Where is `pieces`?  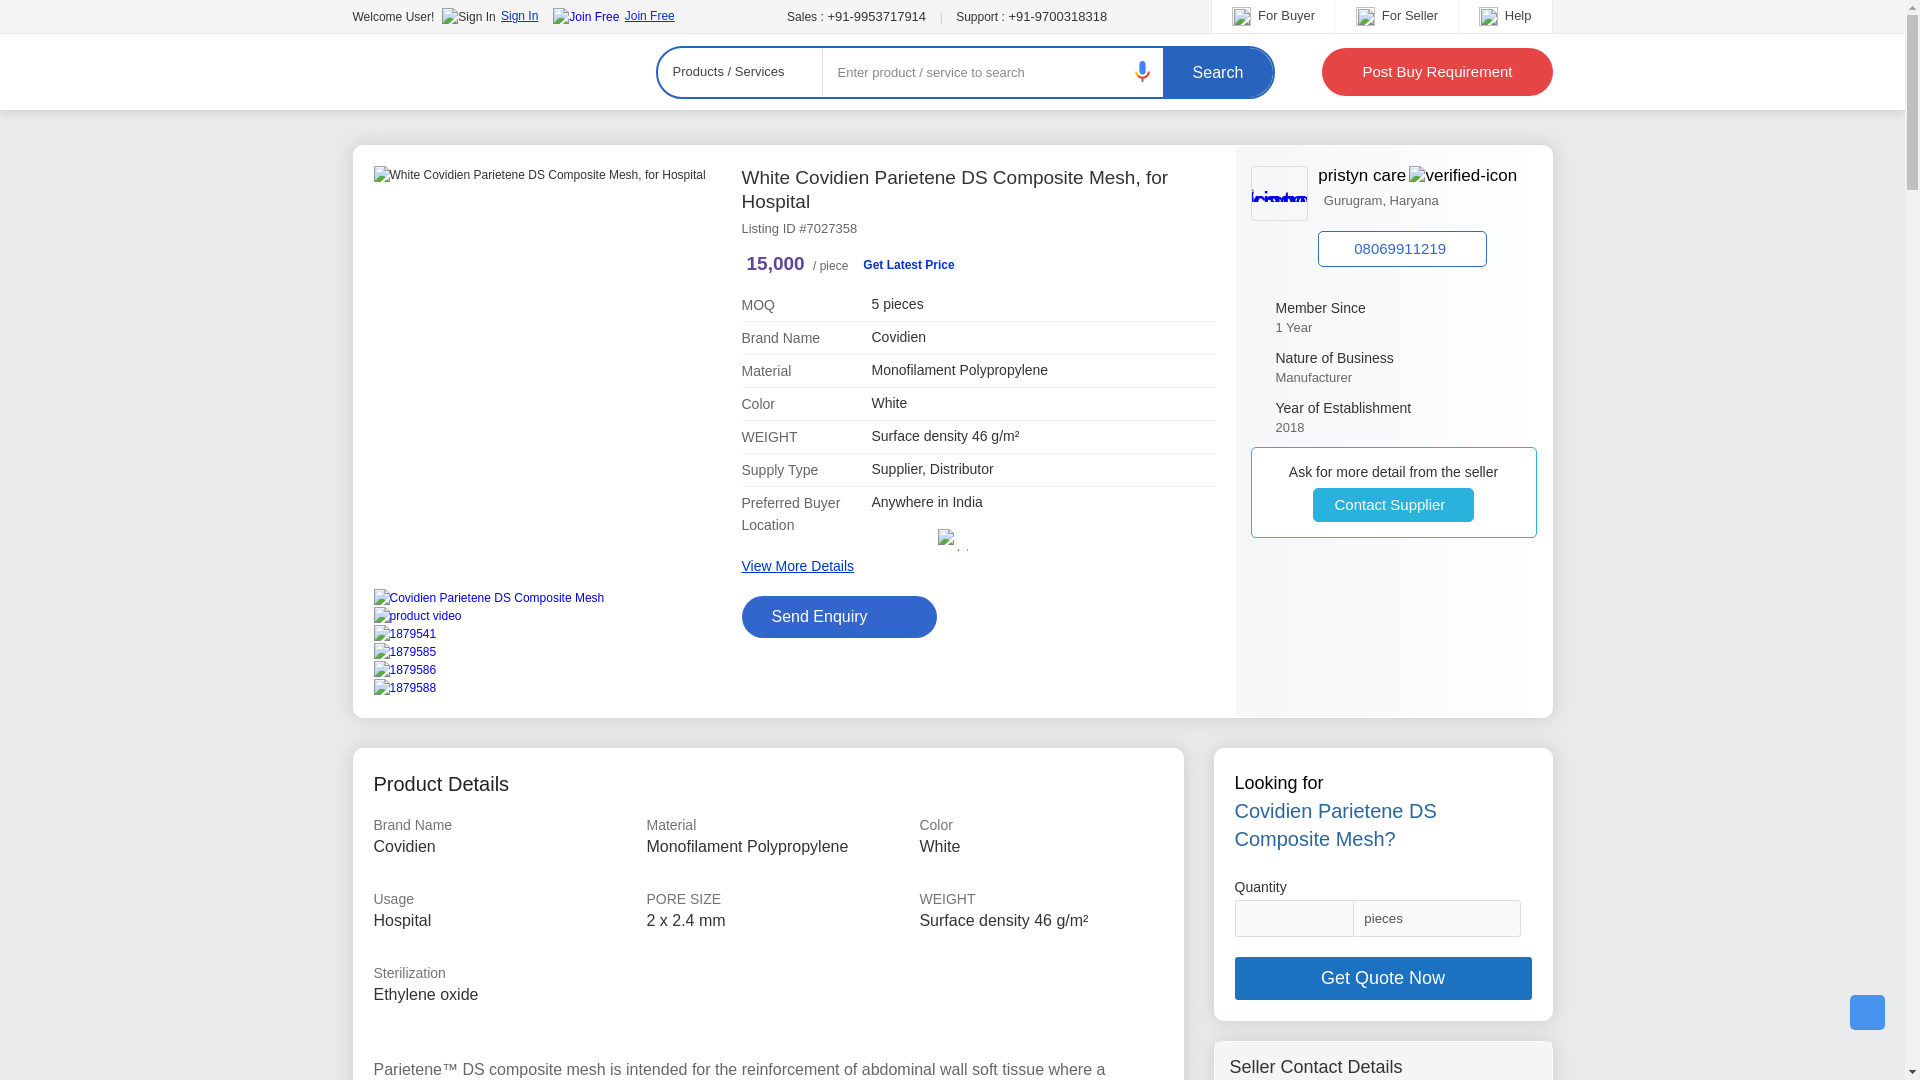
pieces is located at coordinates (1436, 918).